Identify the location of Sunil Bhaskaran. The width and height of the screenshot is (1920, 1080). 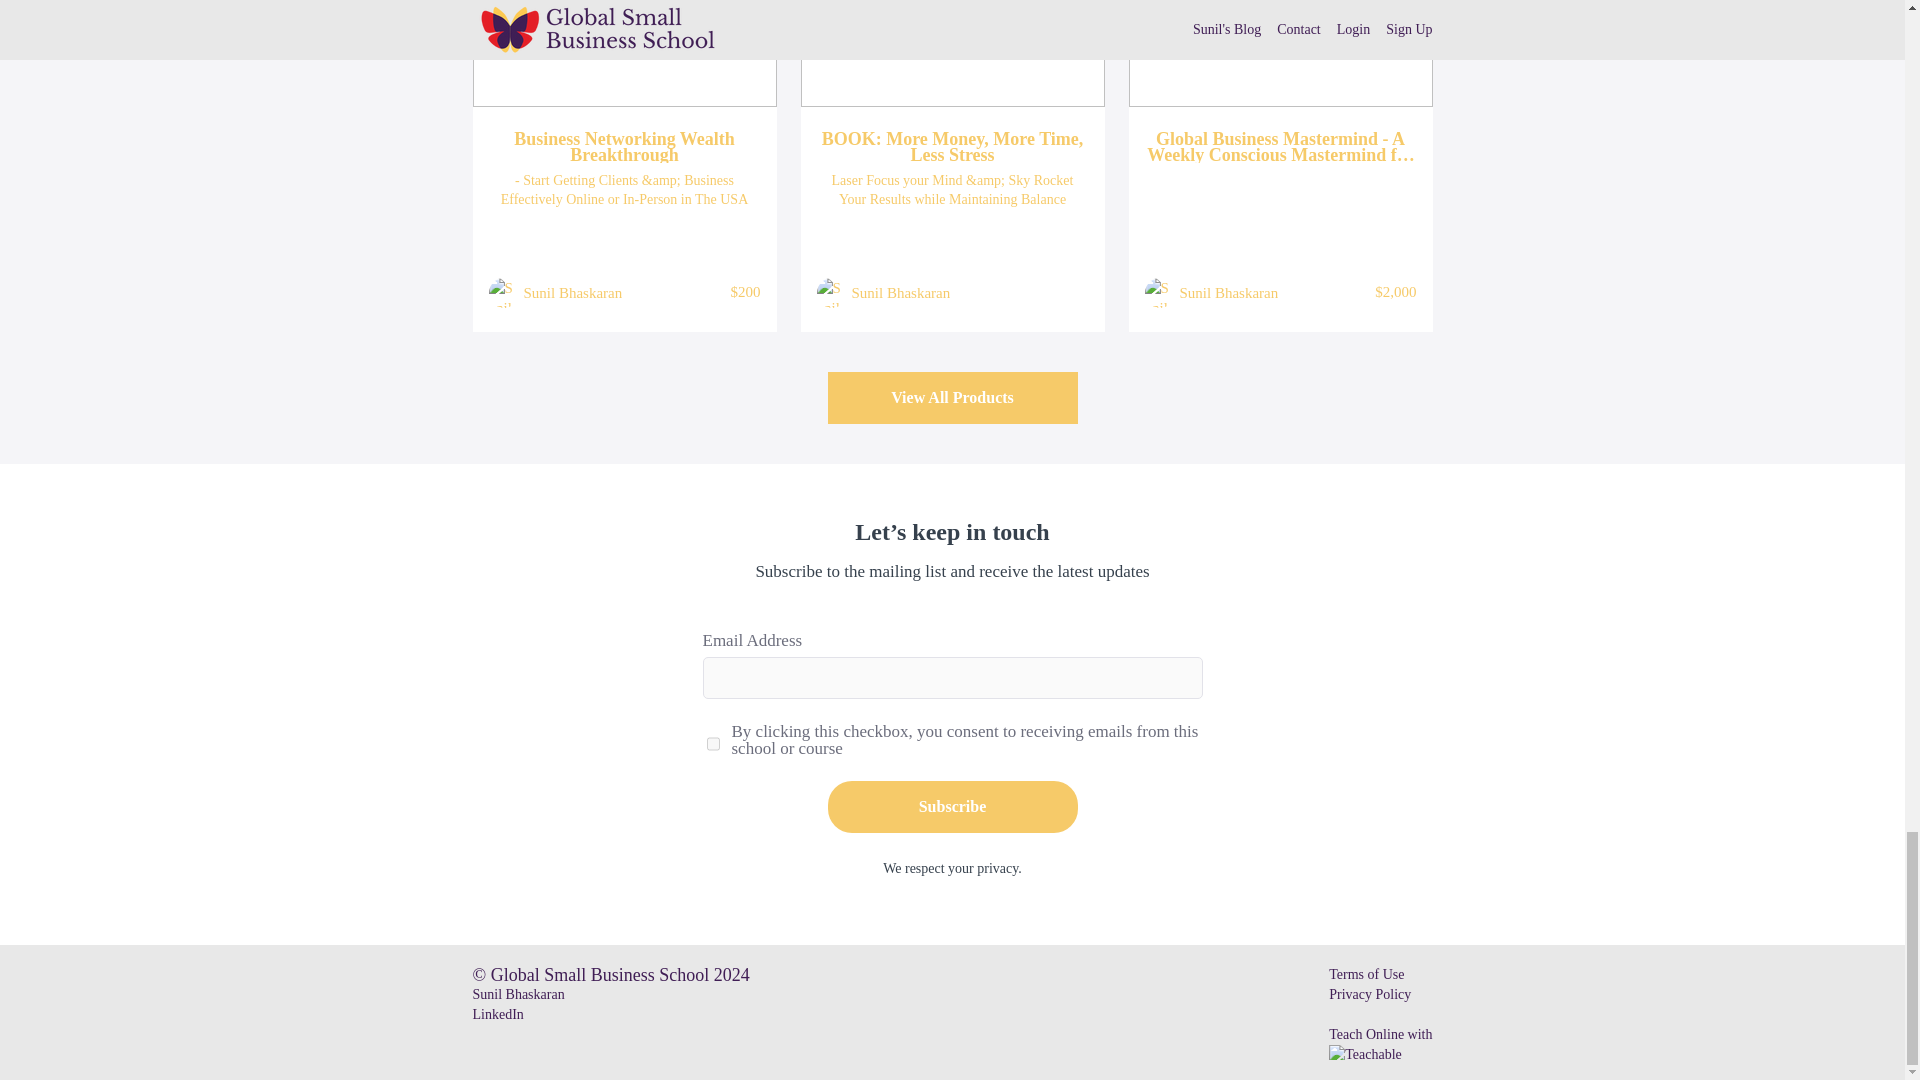
(1229, 292).